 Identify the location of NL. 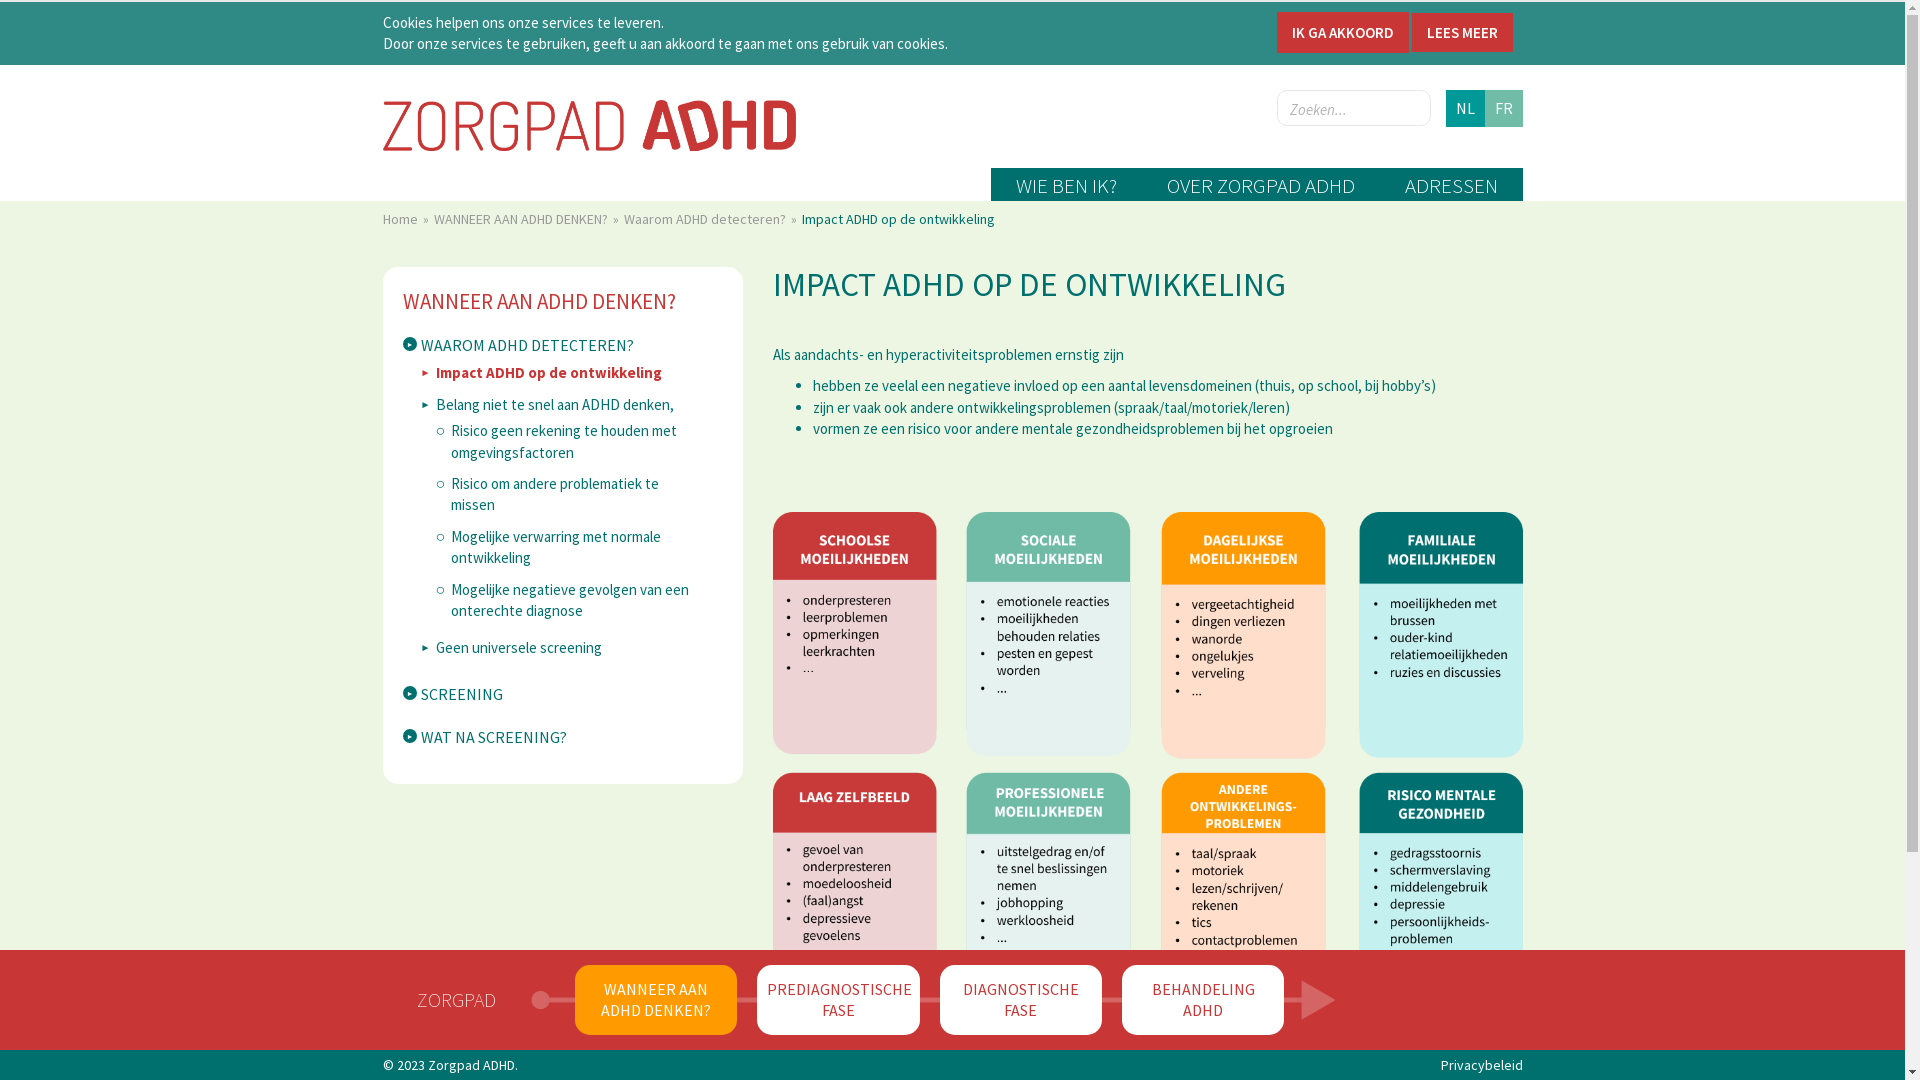
(1466, 108).